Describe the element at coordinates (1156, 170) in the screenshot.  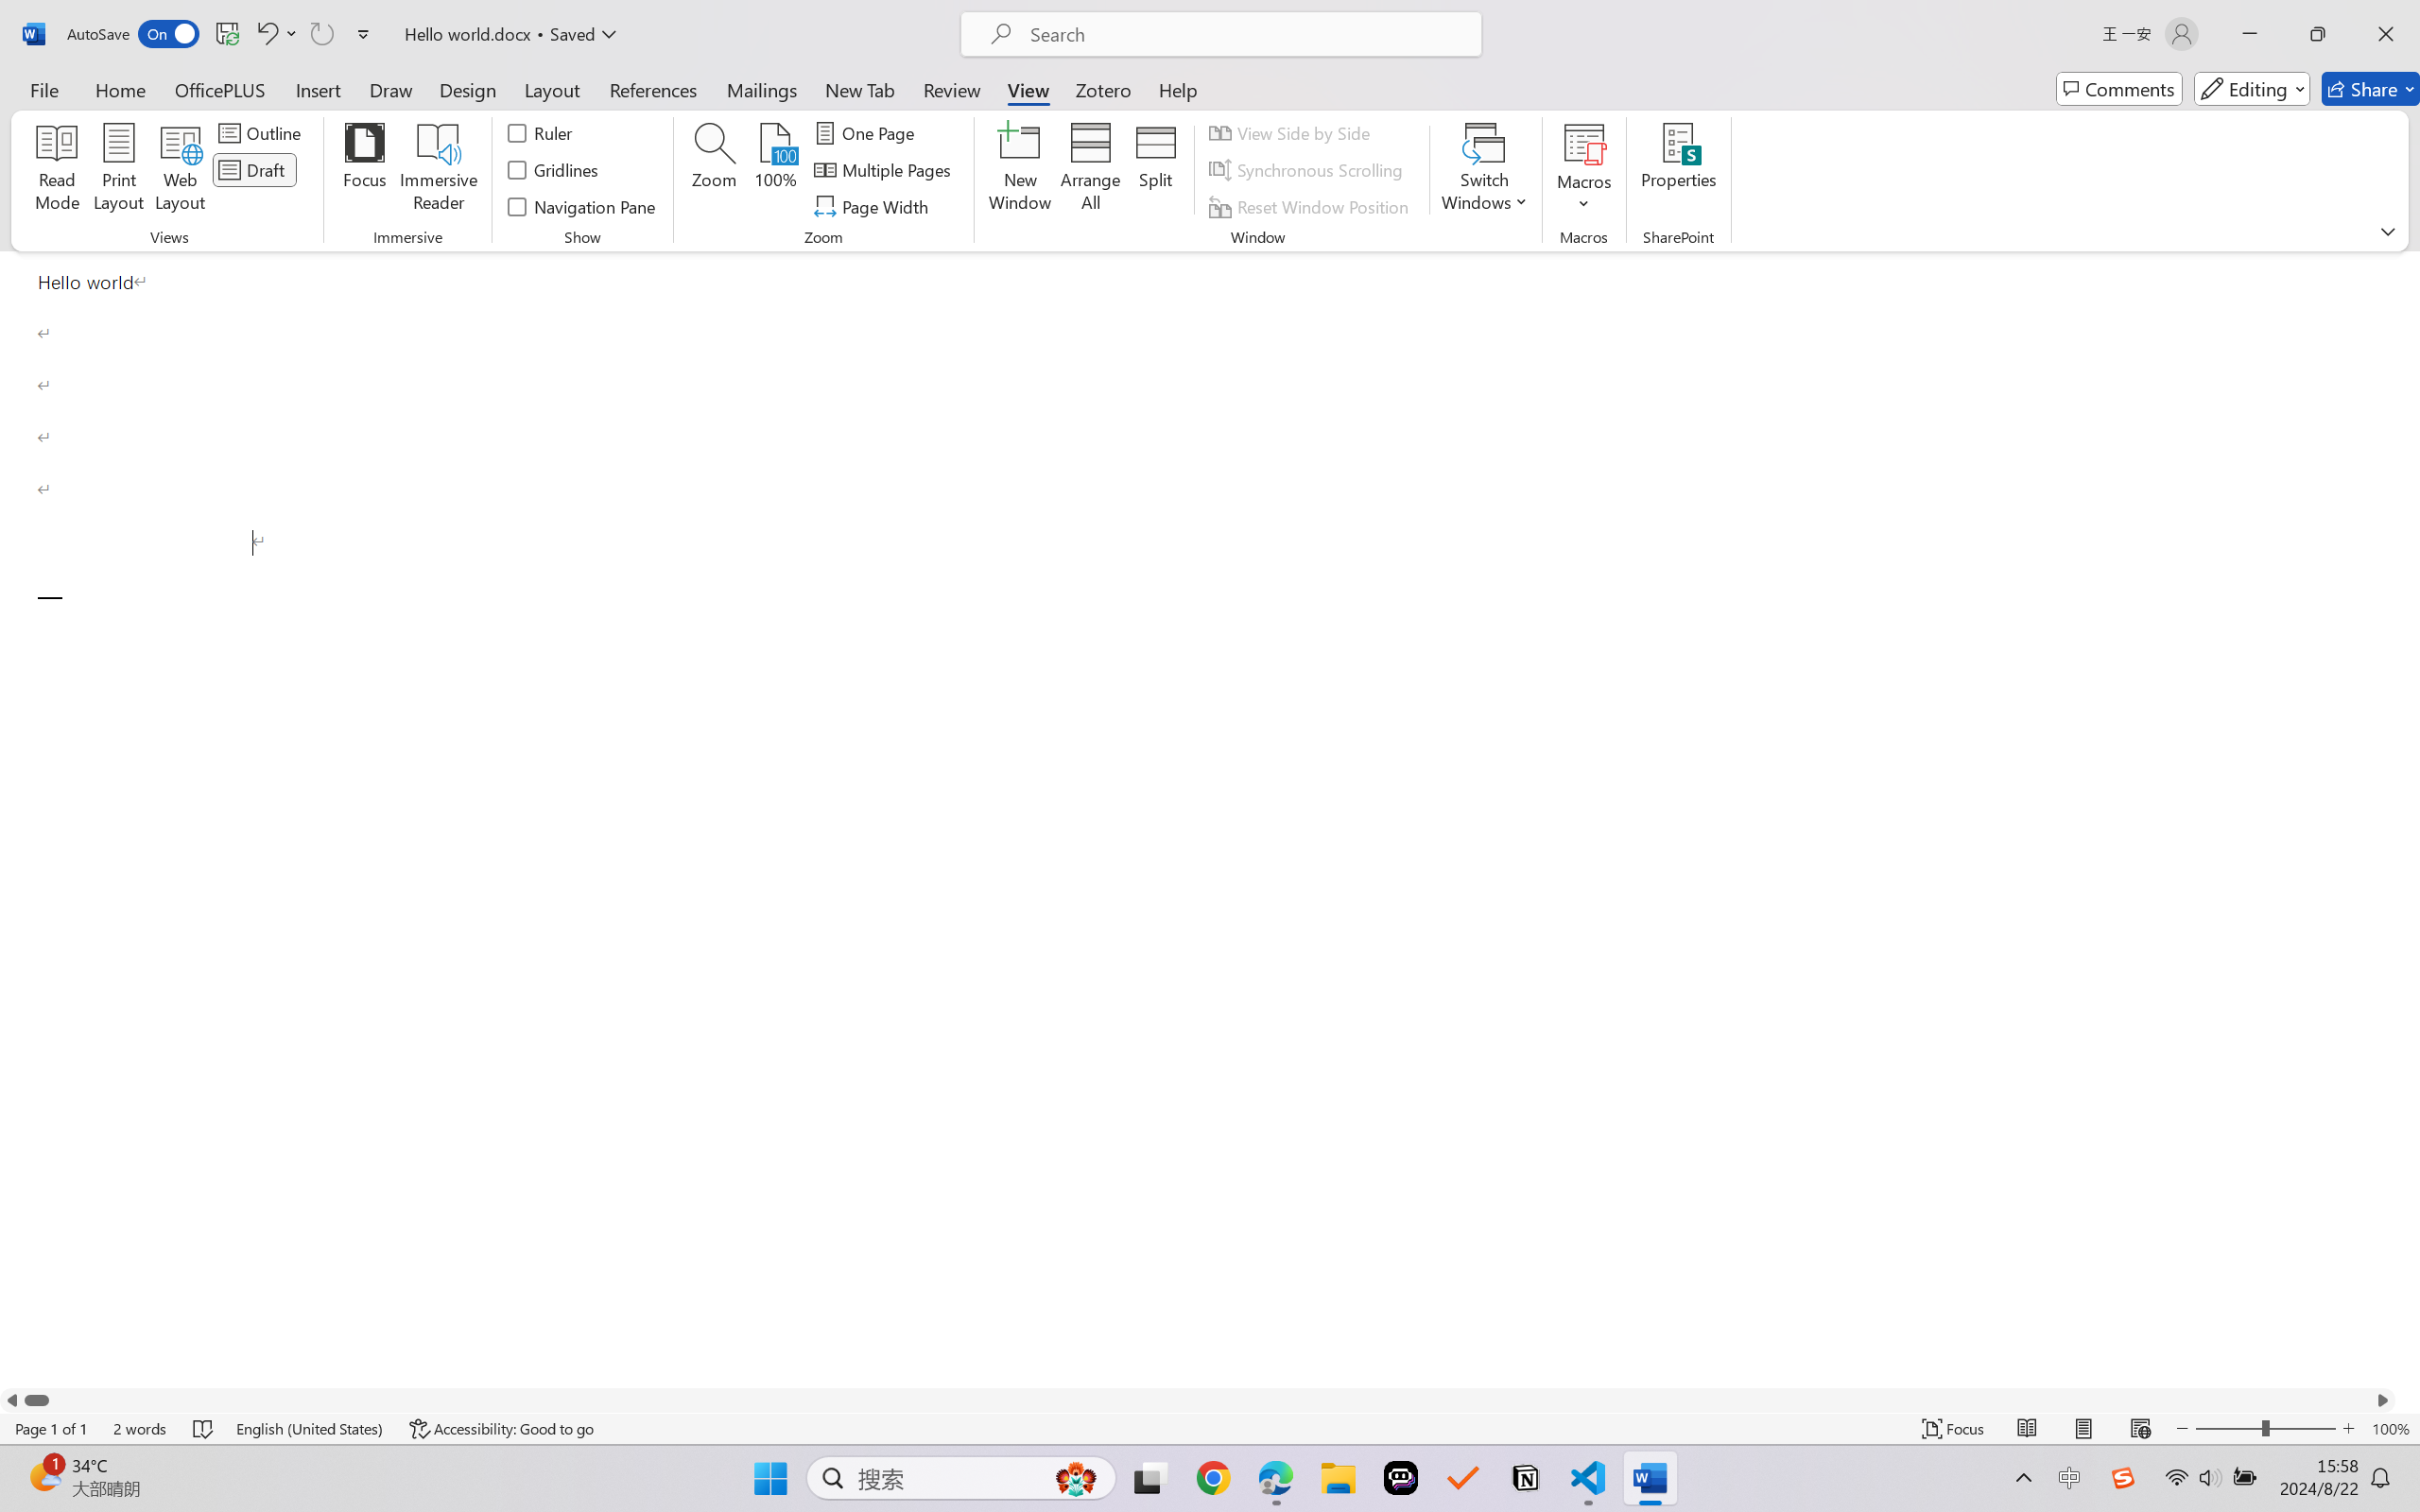
I see `Split` at that location.